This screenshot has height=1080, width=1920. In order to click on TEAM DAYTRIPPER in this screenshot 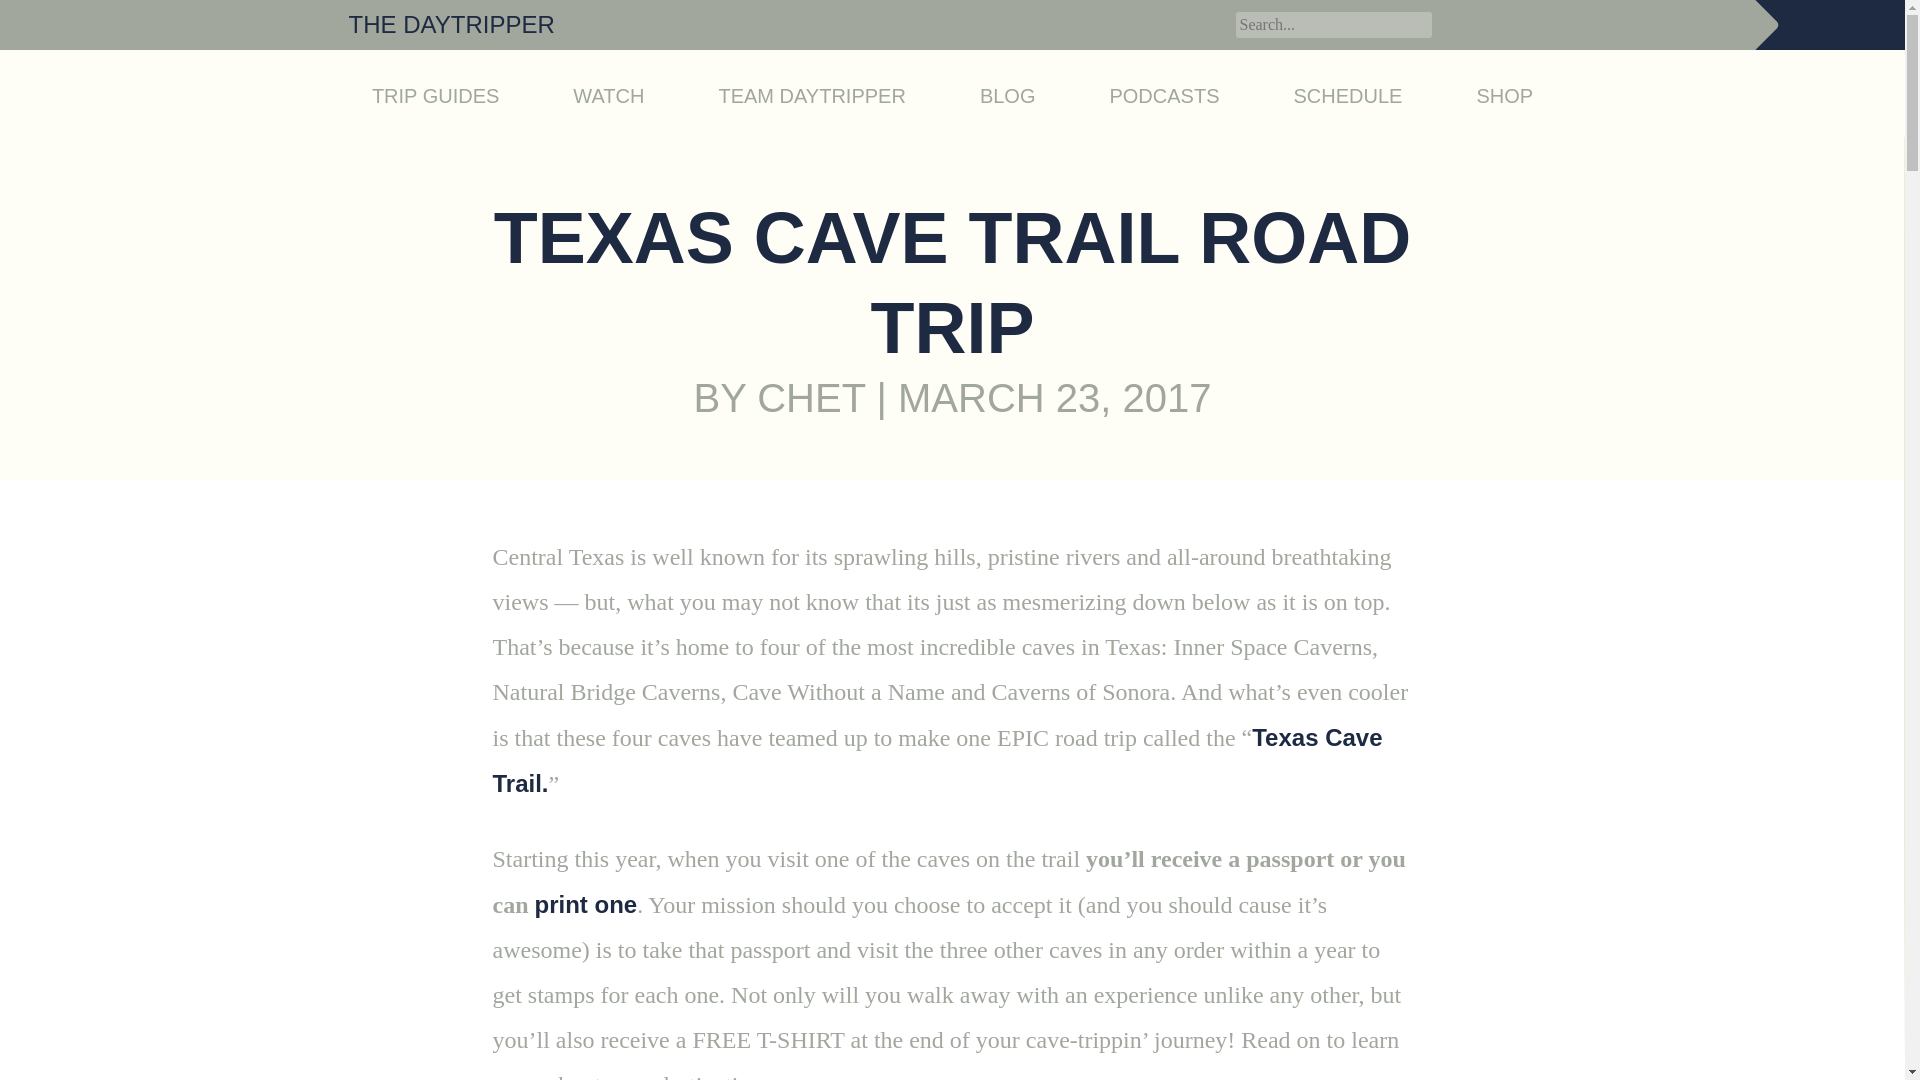, I will do `click(811, 96)`.